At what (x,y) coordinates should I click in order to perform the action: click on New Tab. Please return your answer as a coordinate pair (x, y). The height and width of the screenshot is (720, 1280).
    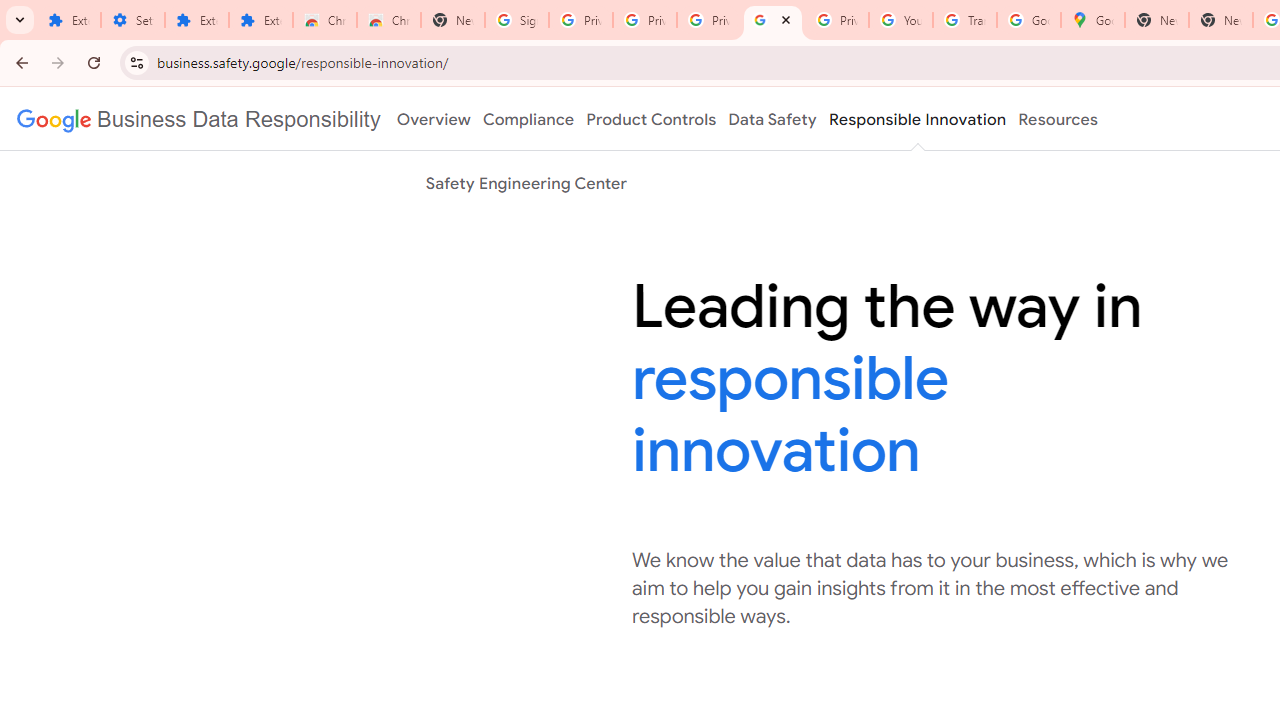
    Looking at the image, I should click on (453, 20).